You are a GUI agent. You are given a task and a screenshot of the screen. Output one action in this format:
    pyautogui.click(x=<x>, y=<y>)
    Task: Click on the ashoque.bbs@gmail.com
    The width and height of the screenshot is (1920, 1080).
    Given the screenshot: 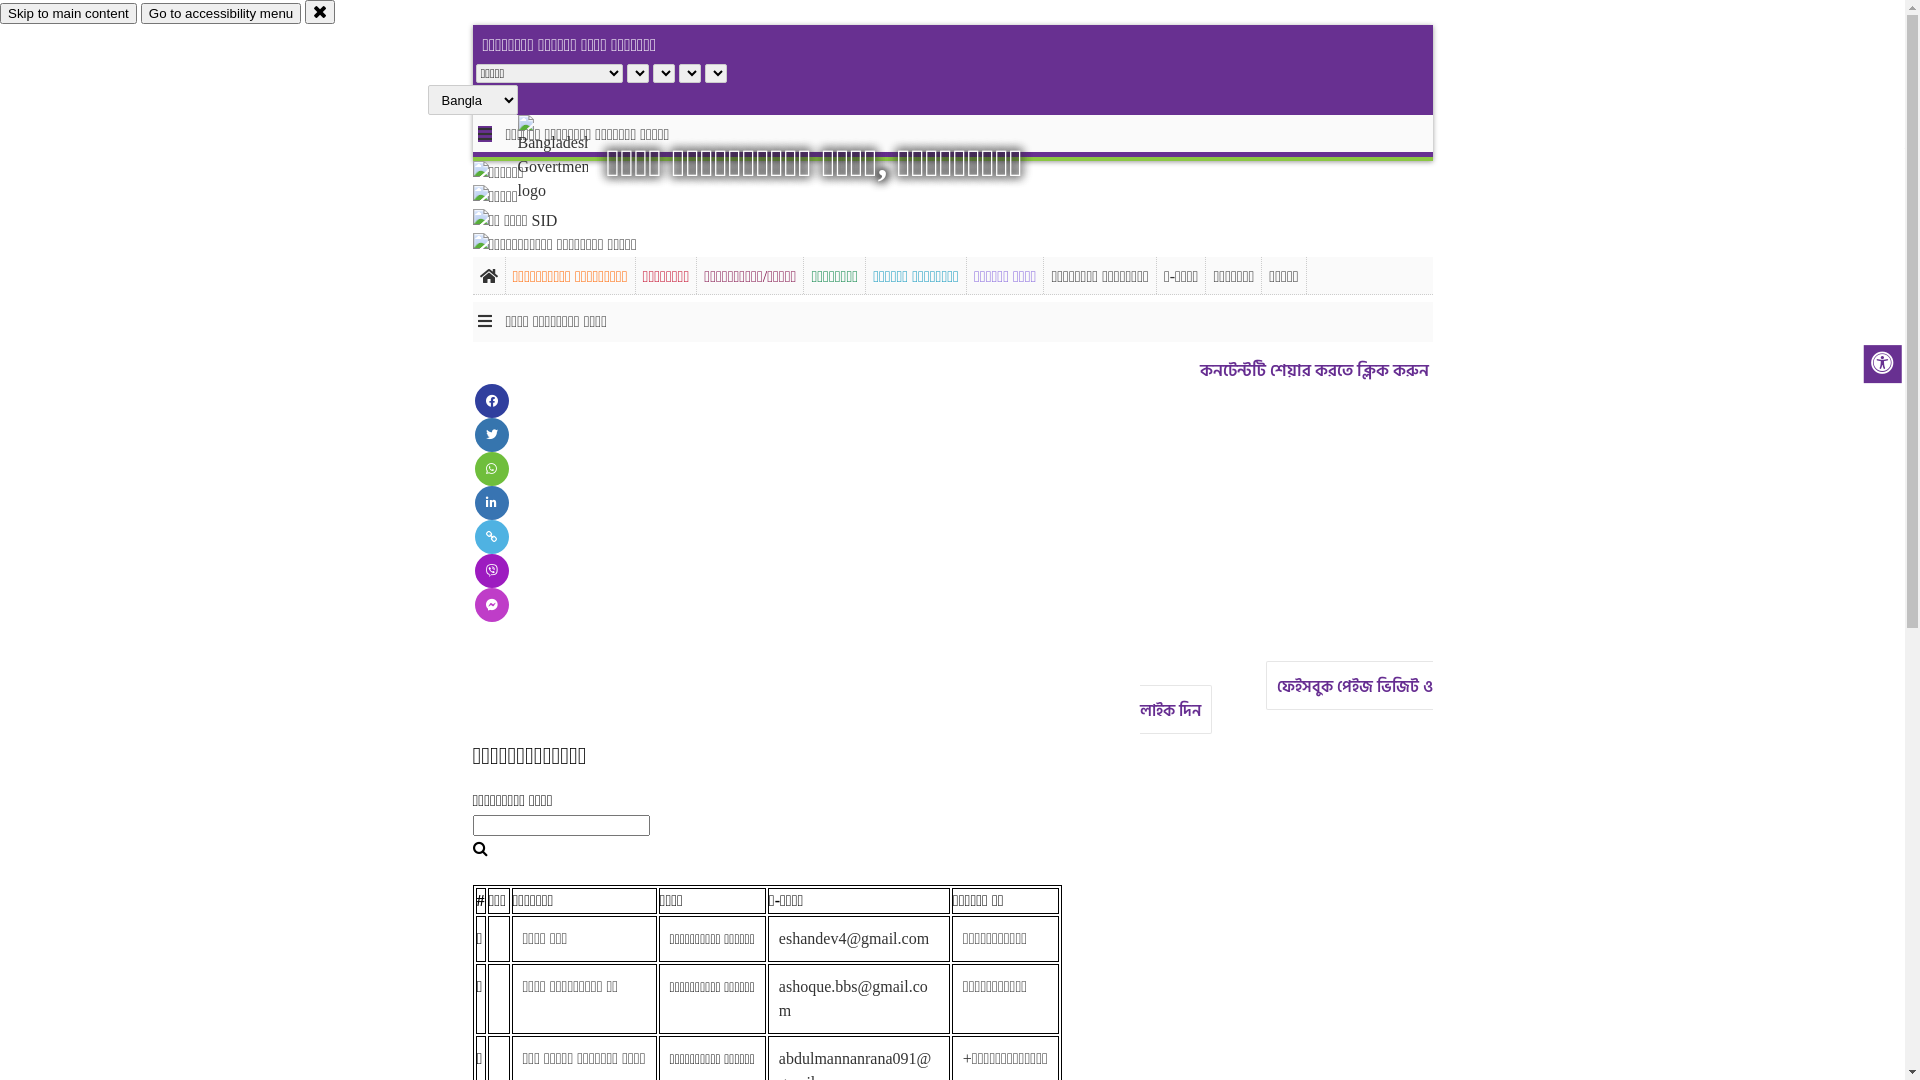 What is the action you would take?
    pyautogui.click(x=854, y=998)
    